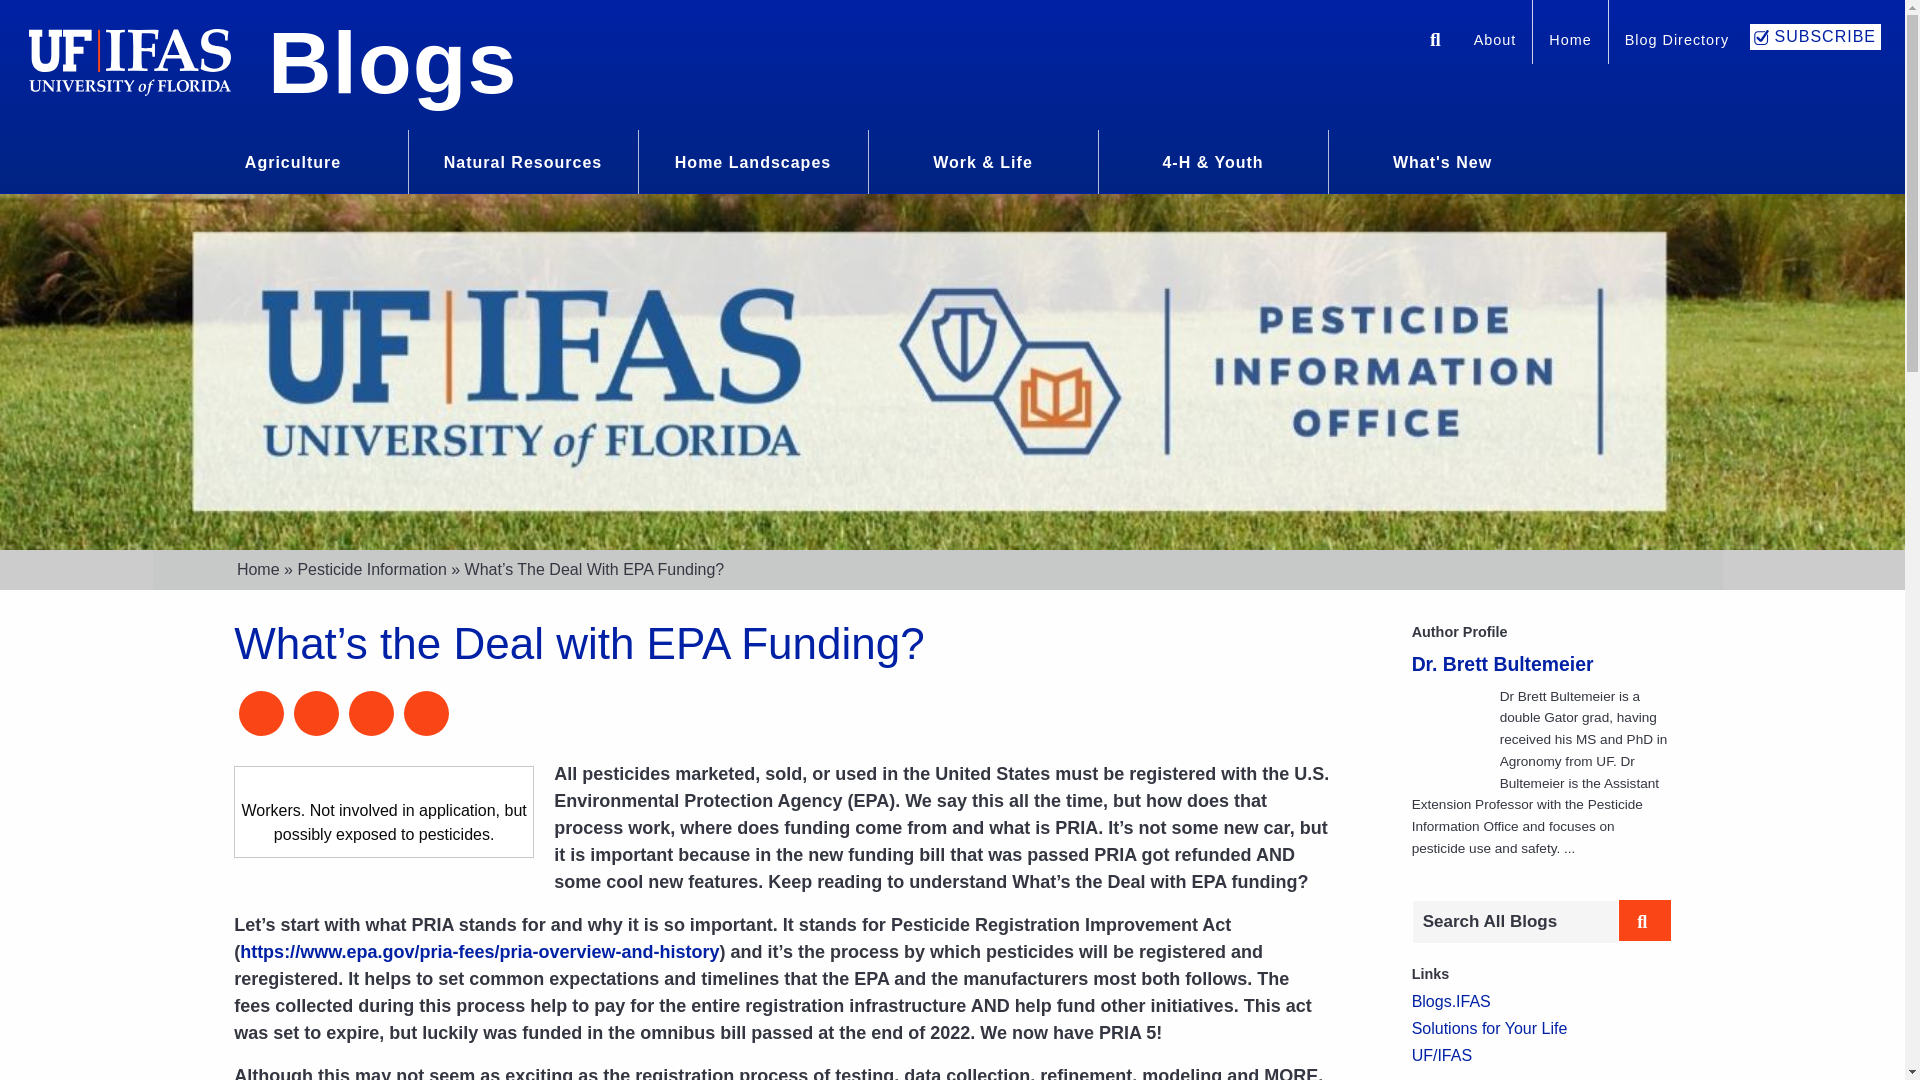  What do you see at coordinates (1570, 42) in the screenshot?
I see `Home` at bounding box center [1570, 42].